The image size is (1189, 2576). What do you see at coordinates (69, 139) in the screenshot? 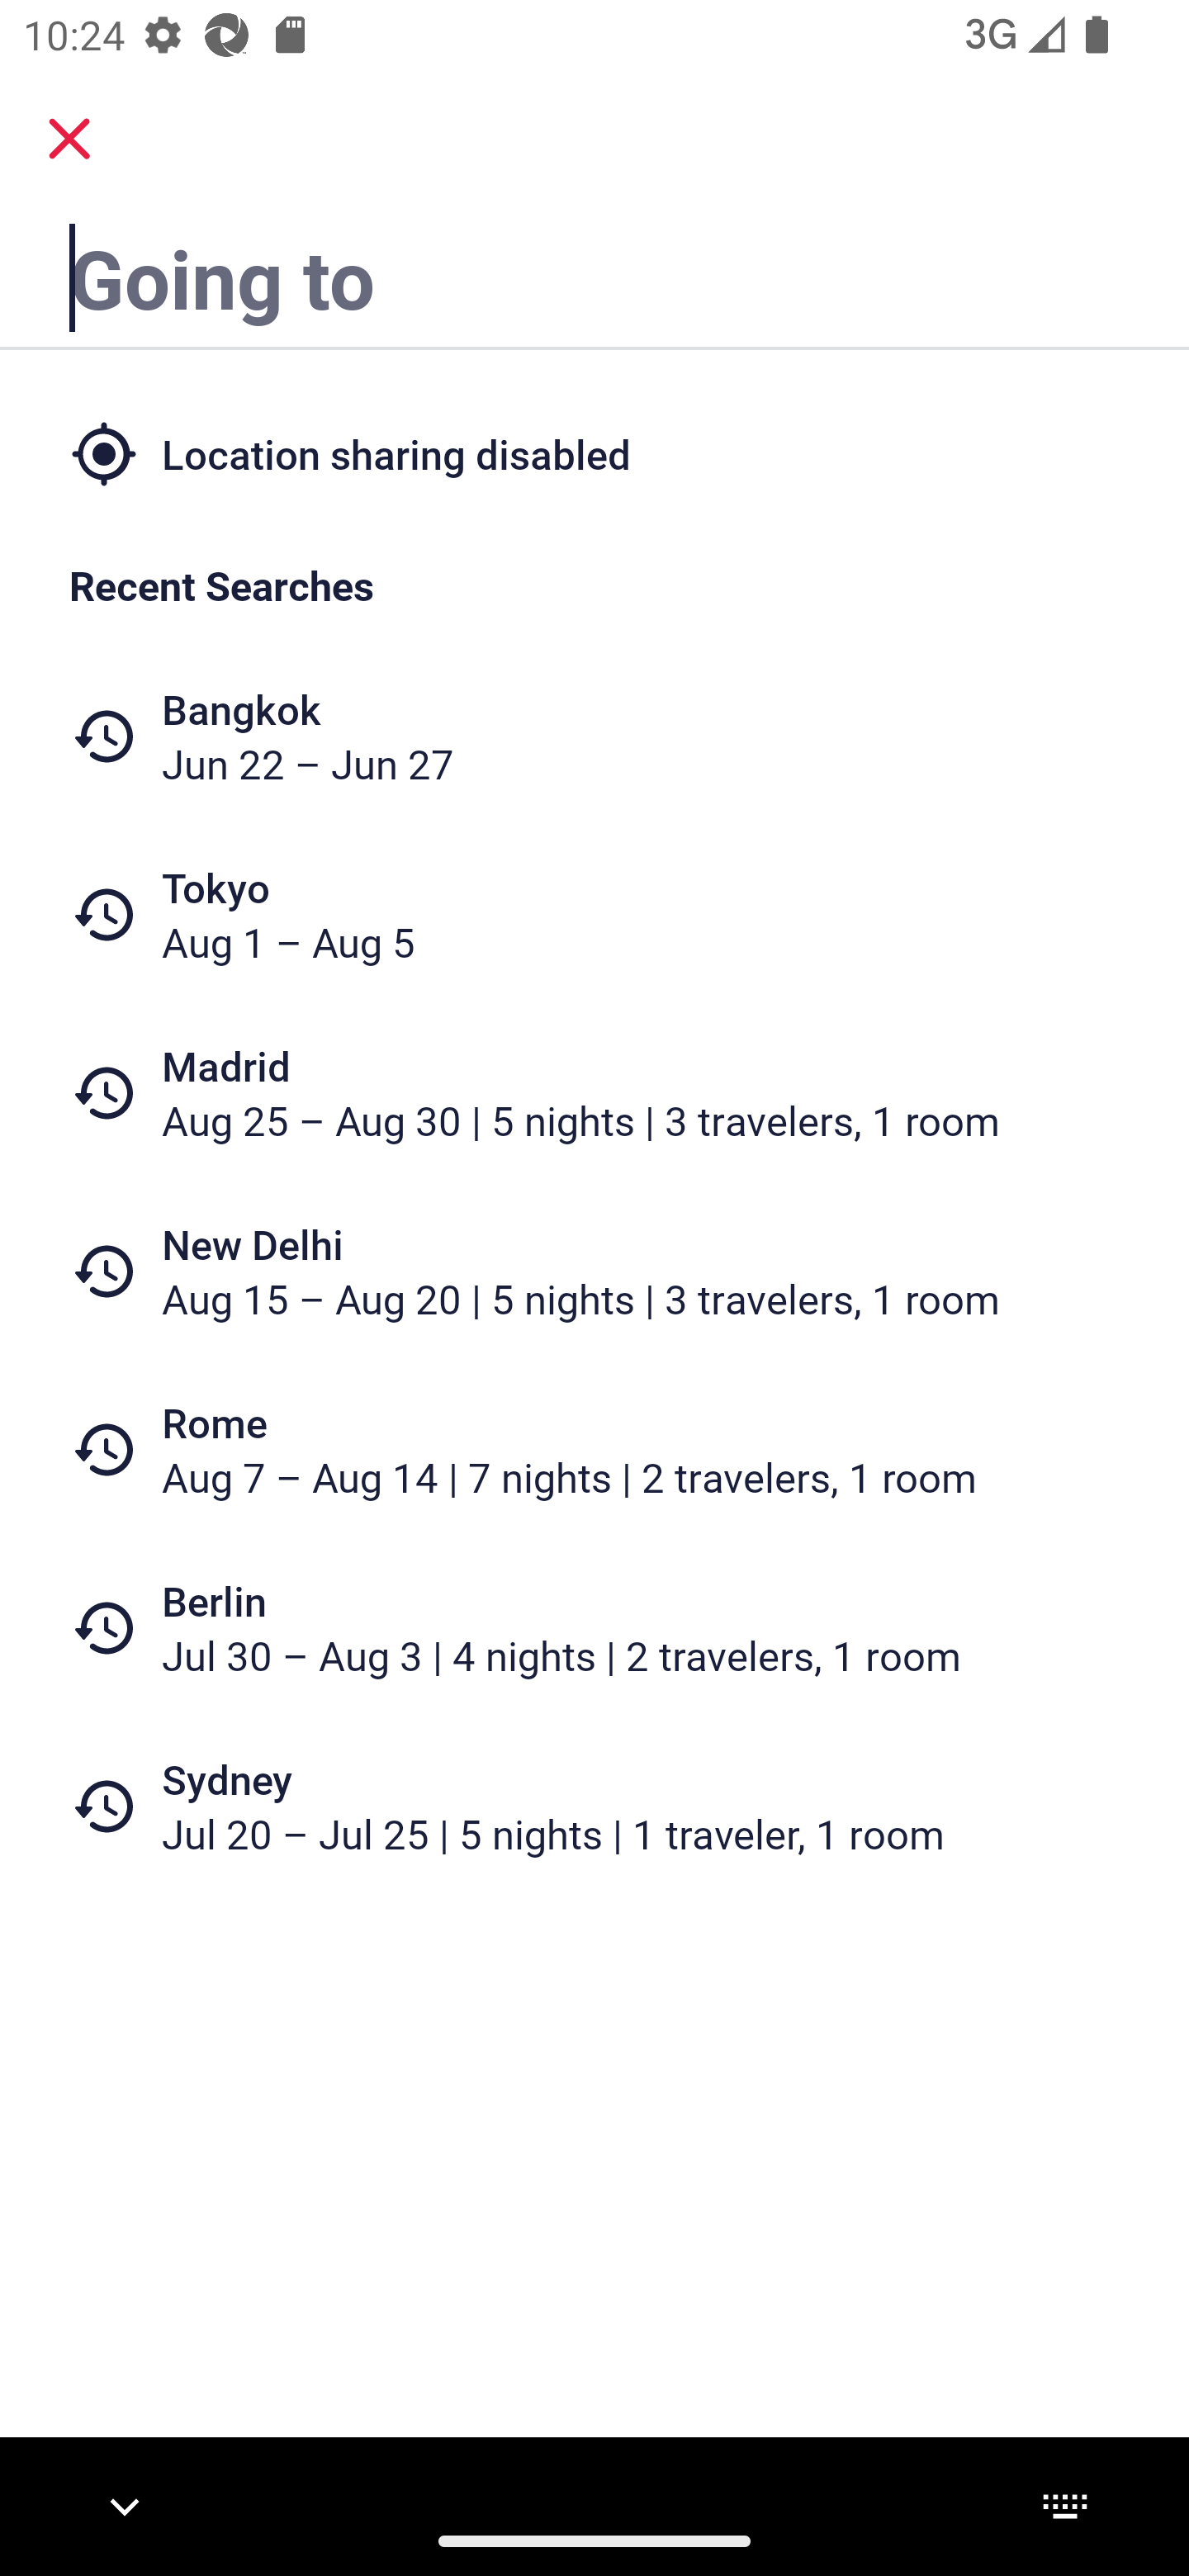
I see `close.` at bounding box center [69, 139].